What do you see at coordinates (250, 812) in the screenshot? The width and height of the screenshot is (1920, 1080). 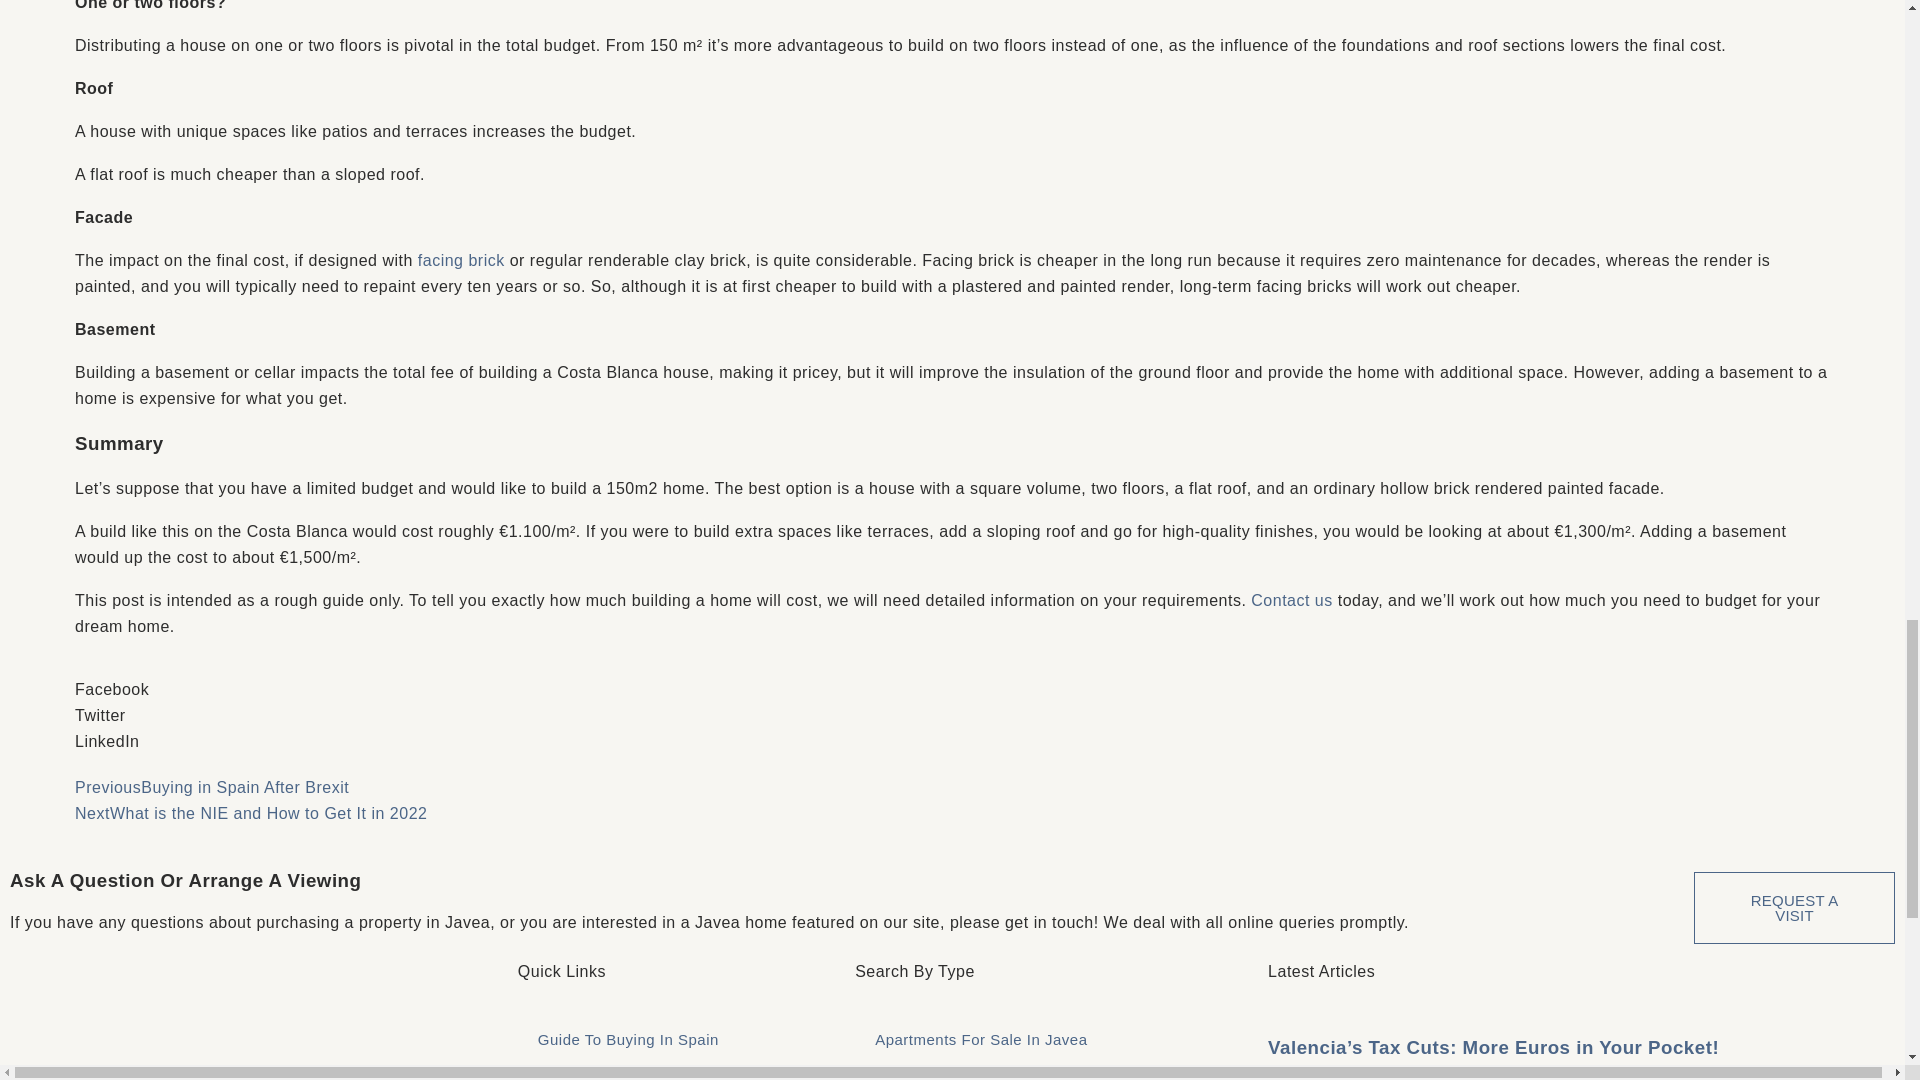 I see `NextWhat is the NIE and How to Get It in 2022` at bounding box center [250, 812].